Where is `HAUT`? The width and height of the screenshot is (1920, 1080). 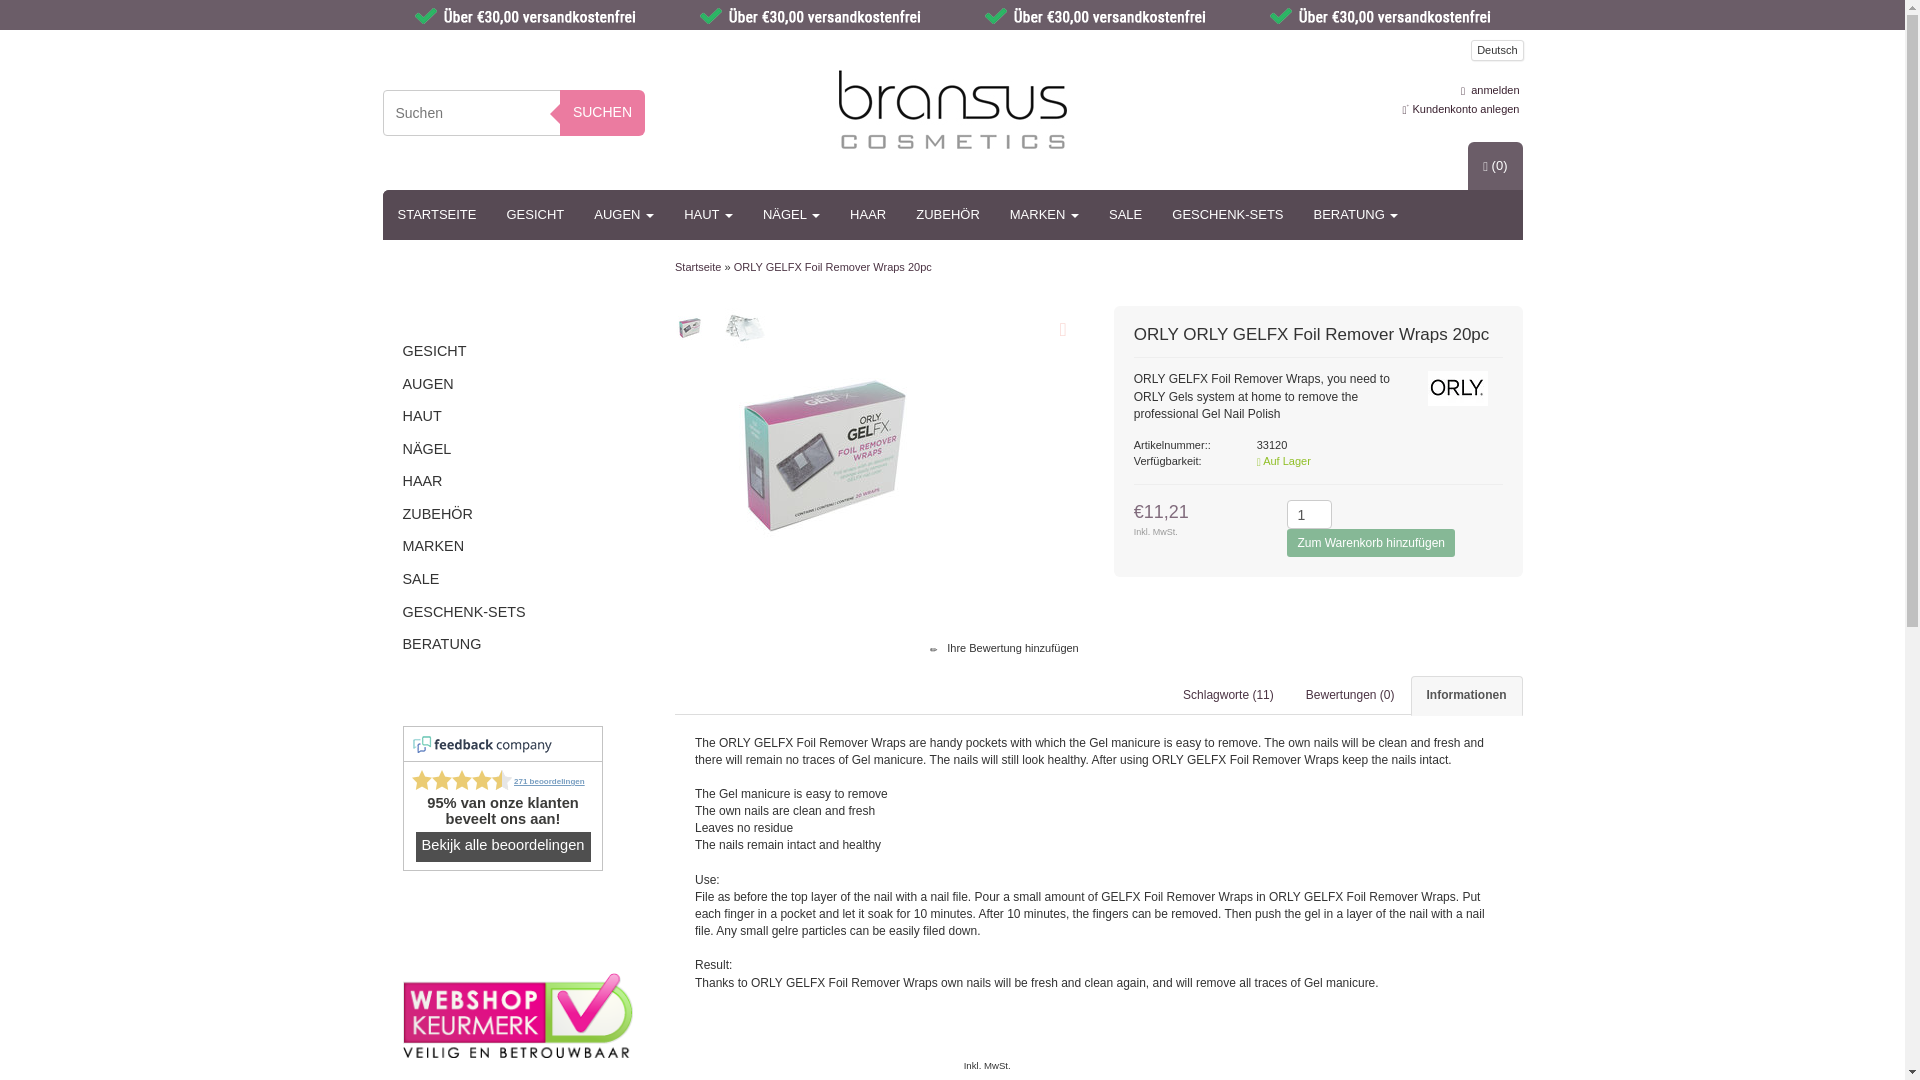
HAUT is located at coordinates (708, 214).